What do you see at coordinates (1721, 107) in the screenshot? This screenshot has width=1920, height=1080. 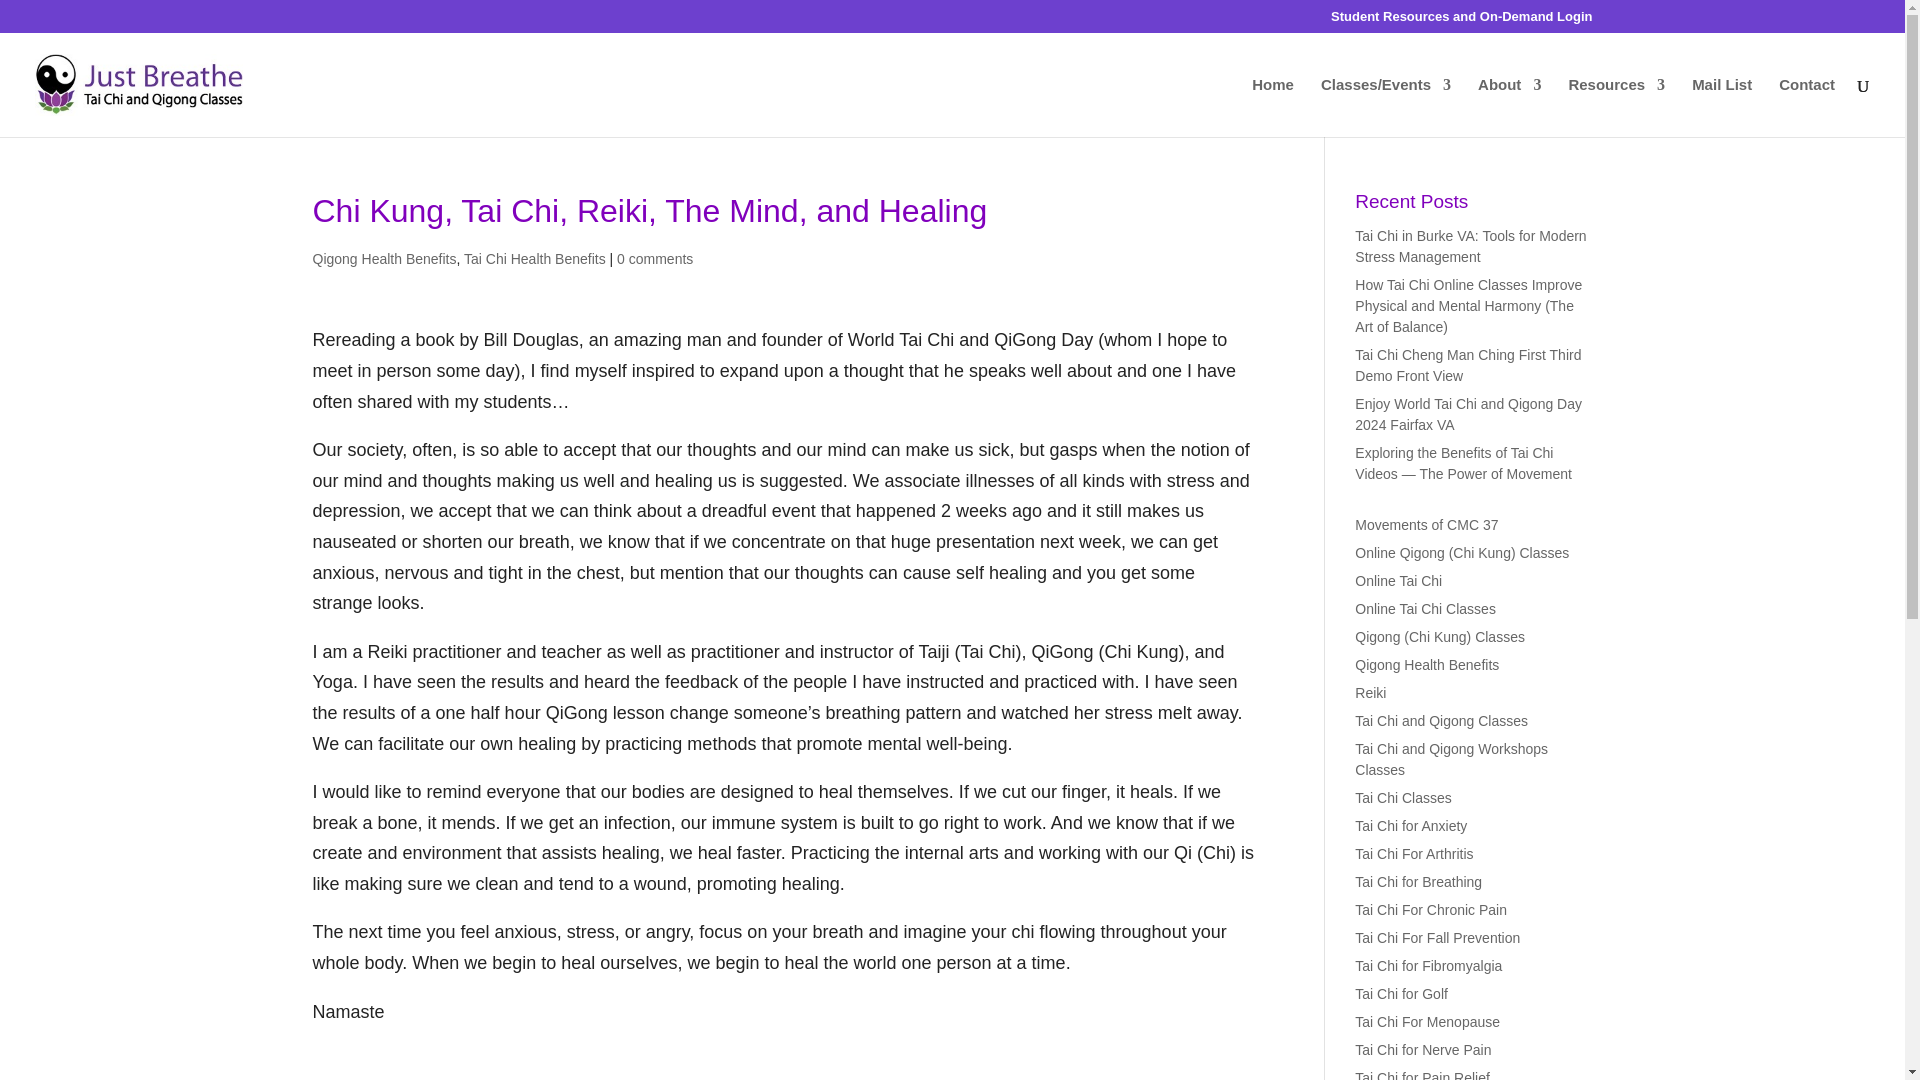 I see `Mail List` at bounding box center [1721, 107].